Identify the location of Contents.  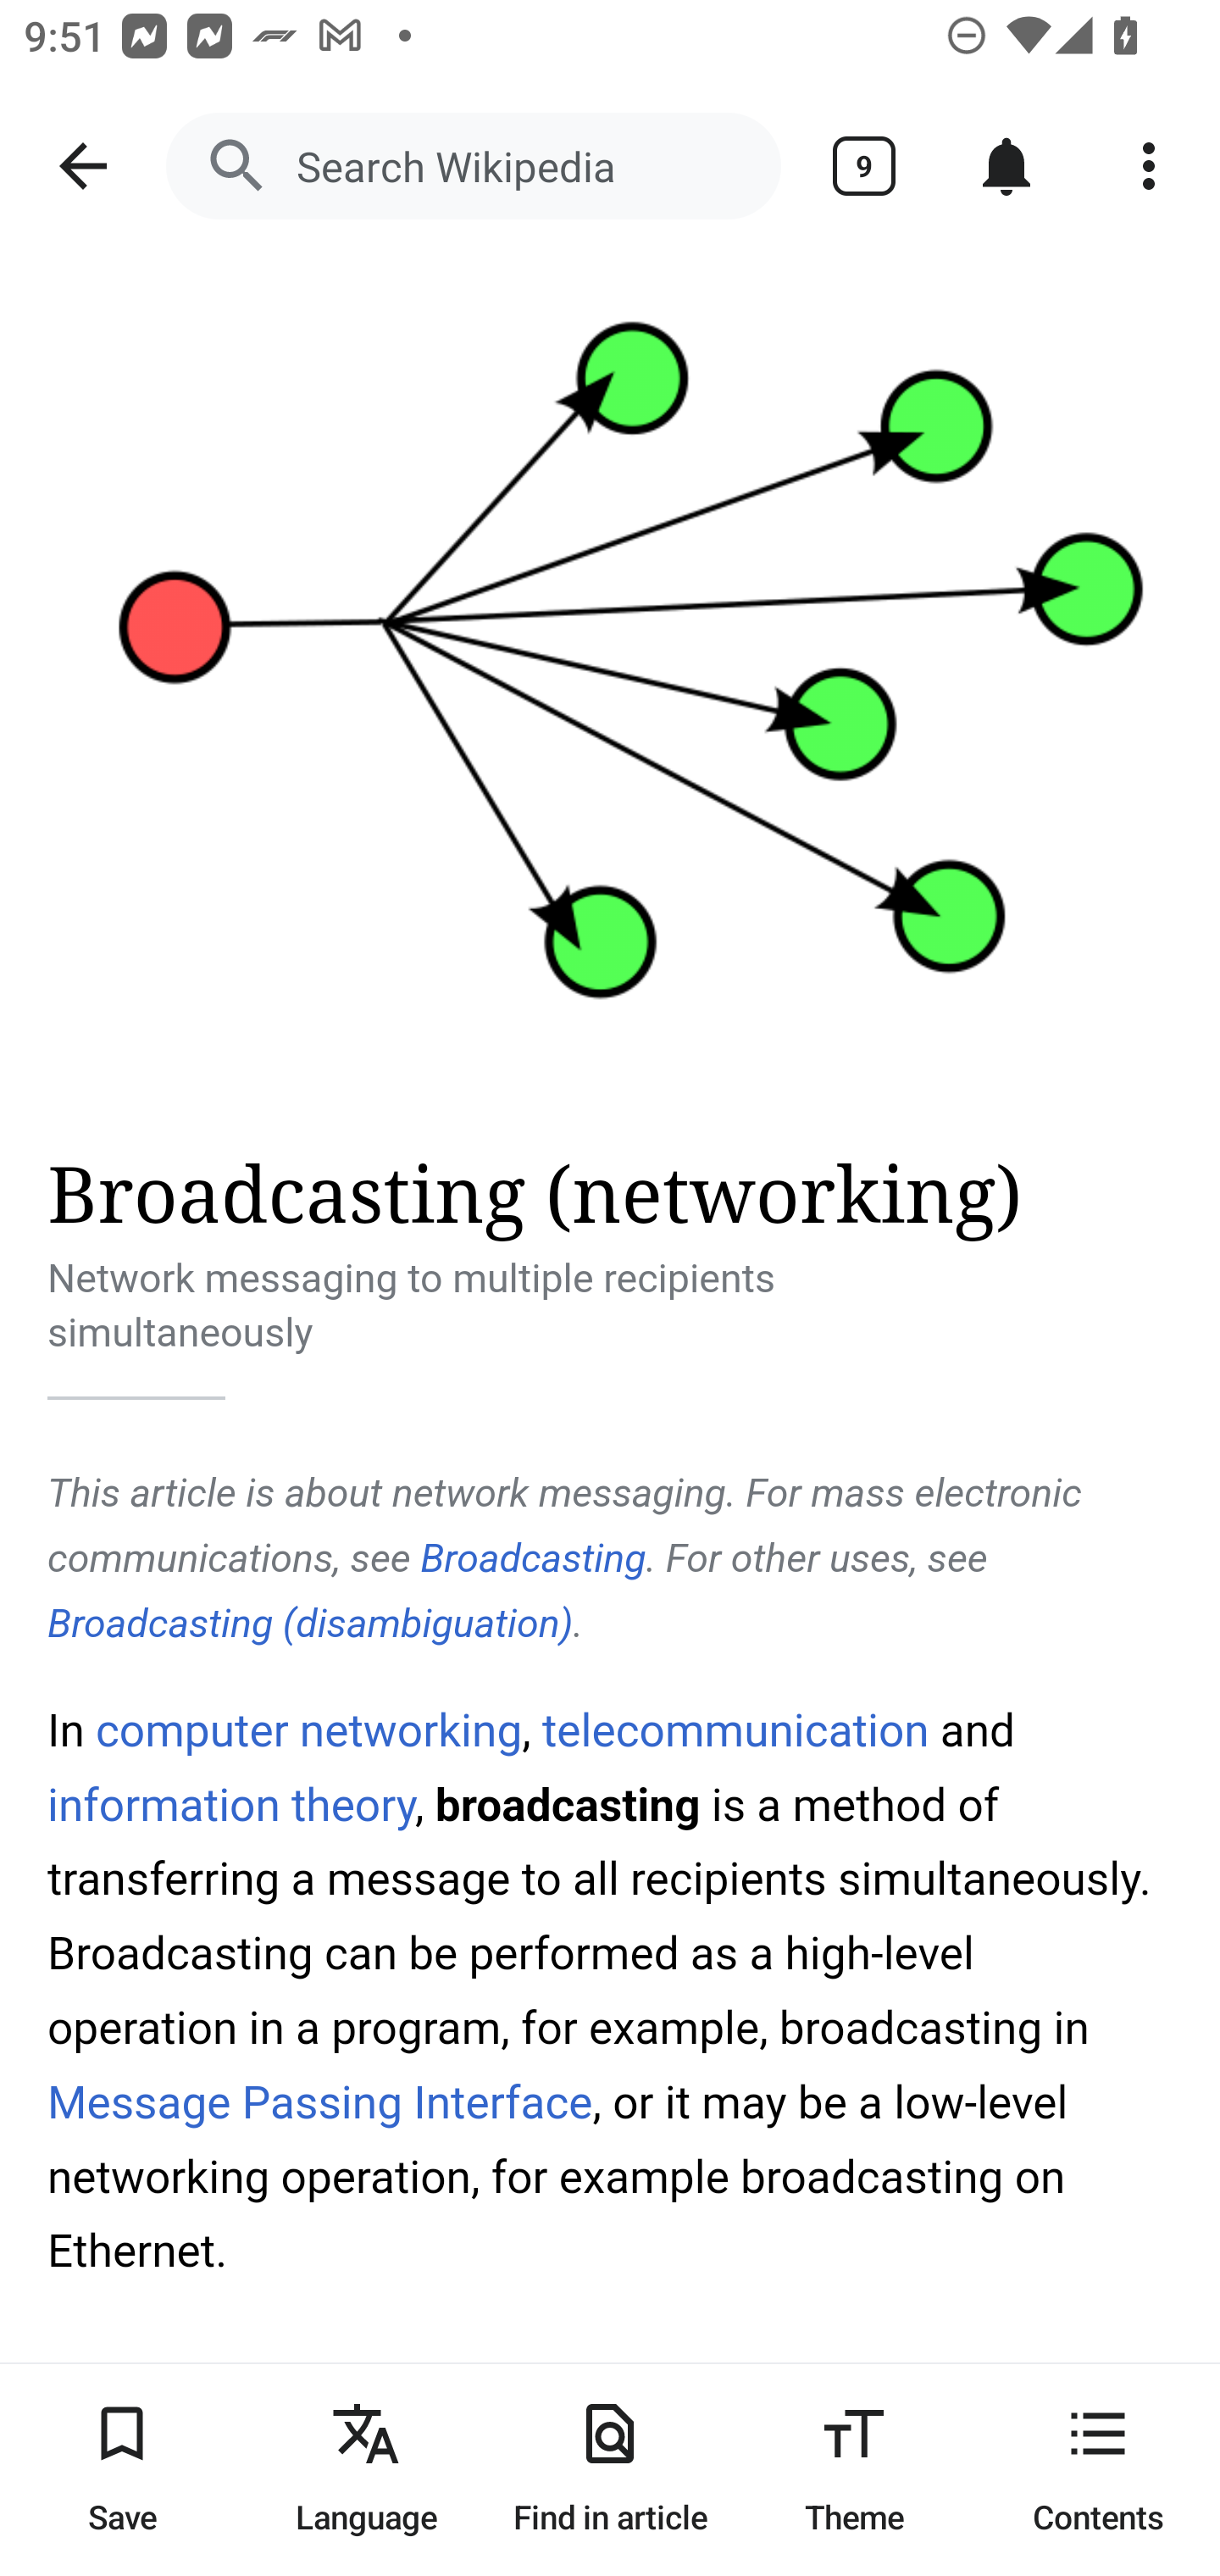
(1098, 2469).